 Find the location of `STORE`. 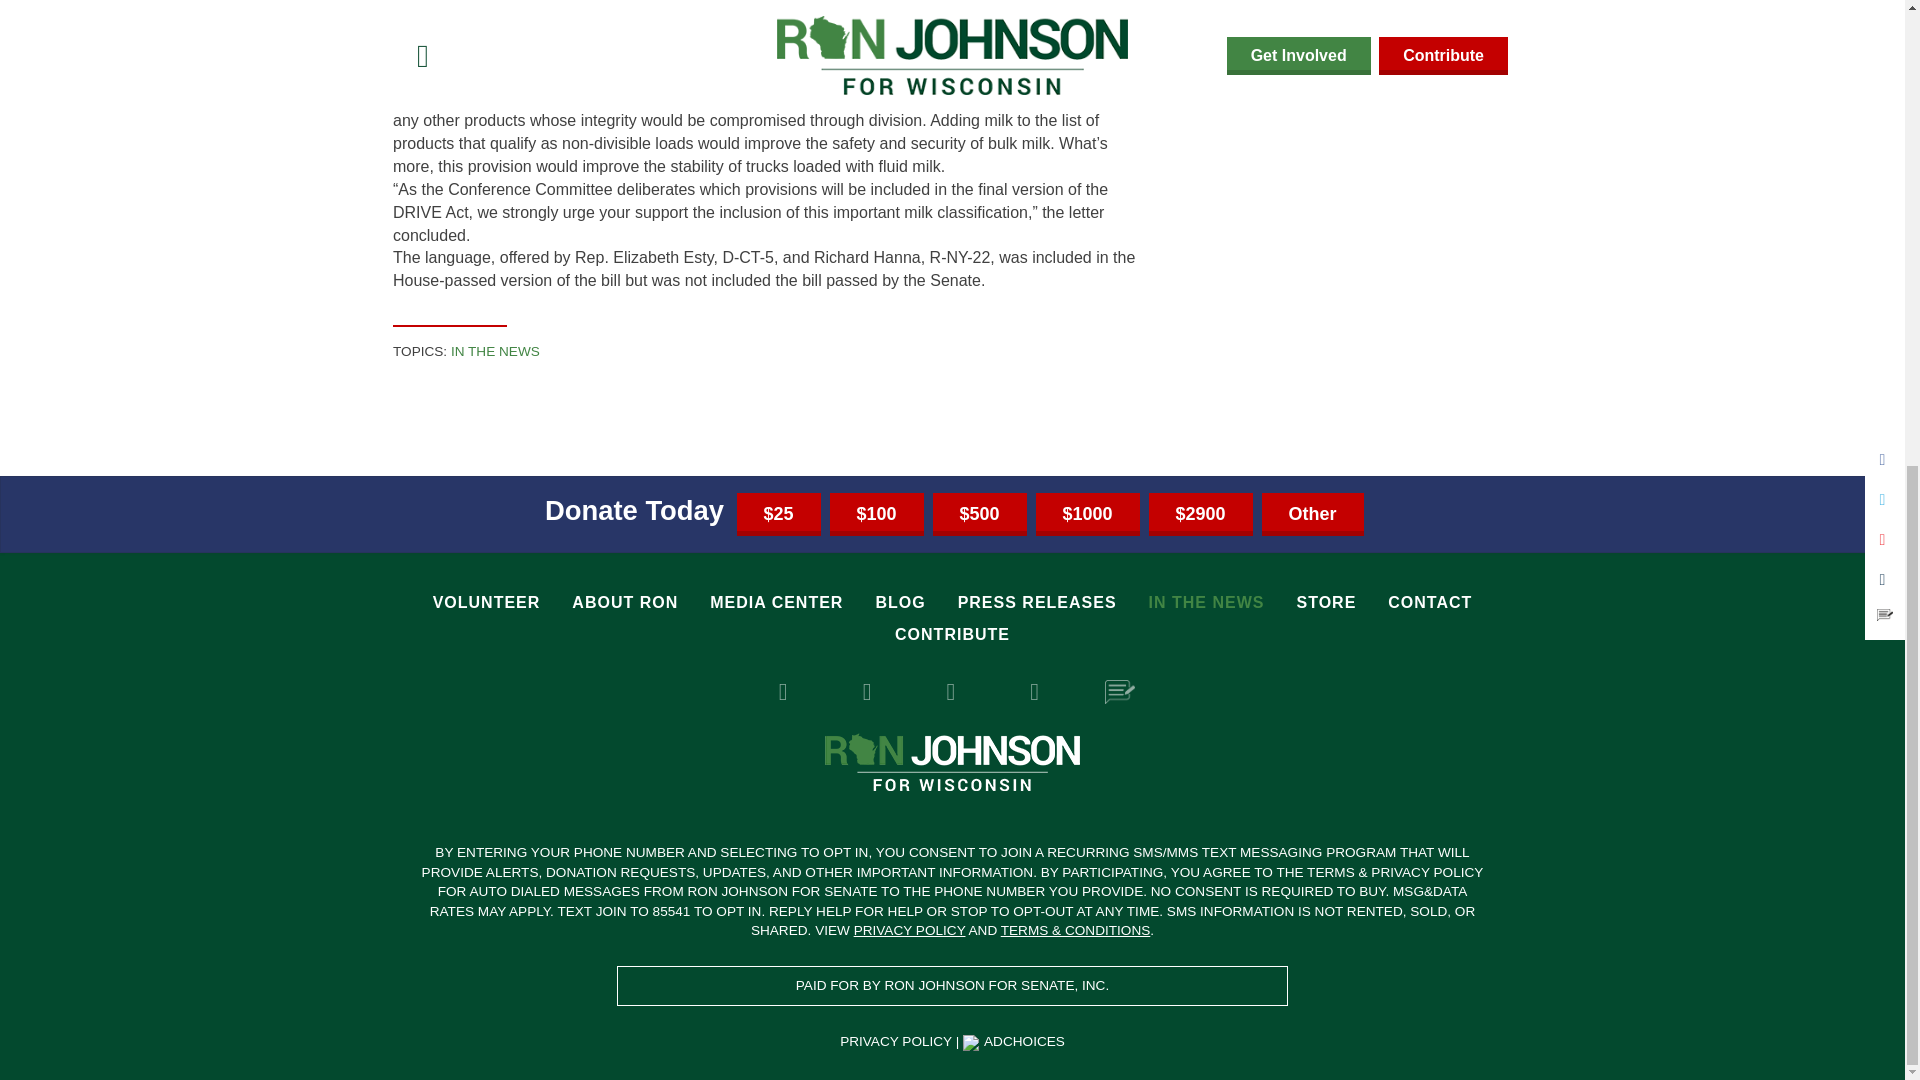

STORE is located at coordinates (1326, 602).